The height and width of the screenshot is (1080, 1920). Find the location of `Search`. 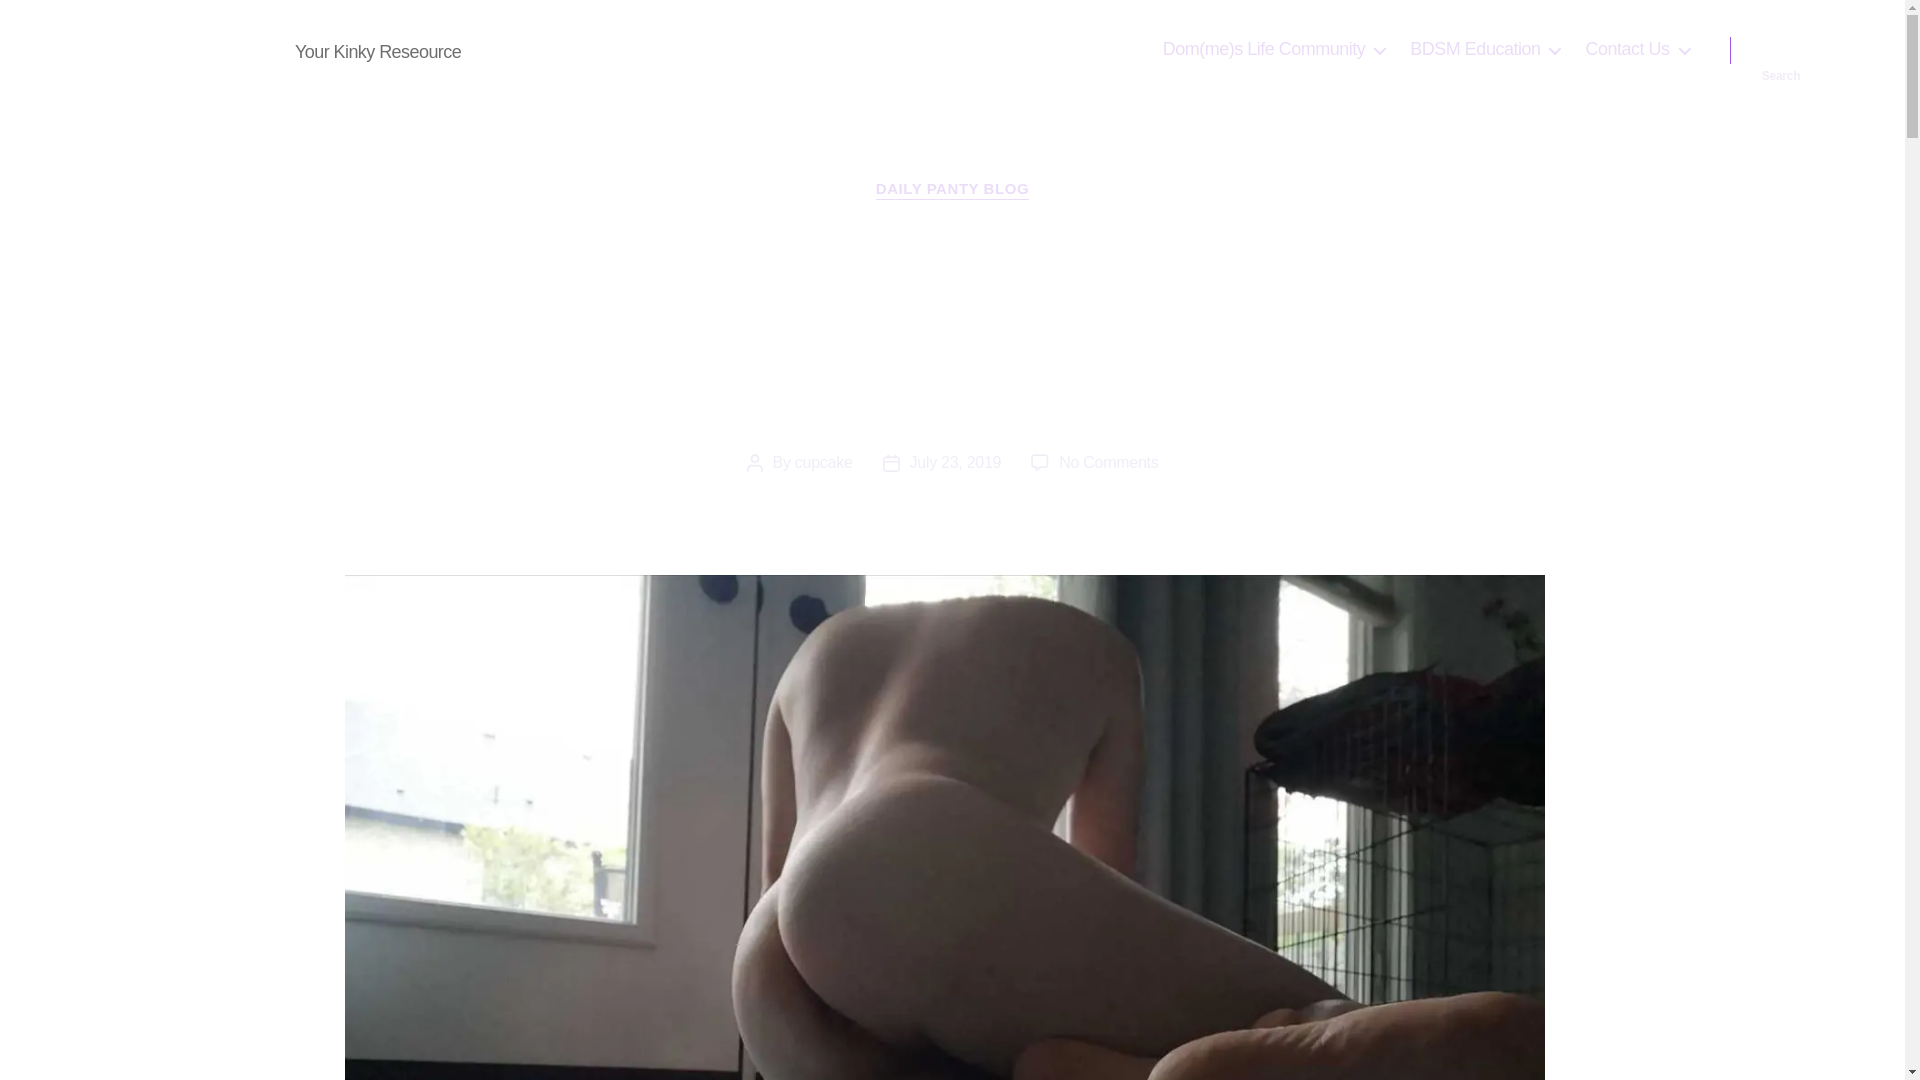

Search is located at coordinates (1781, 50).